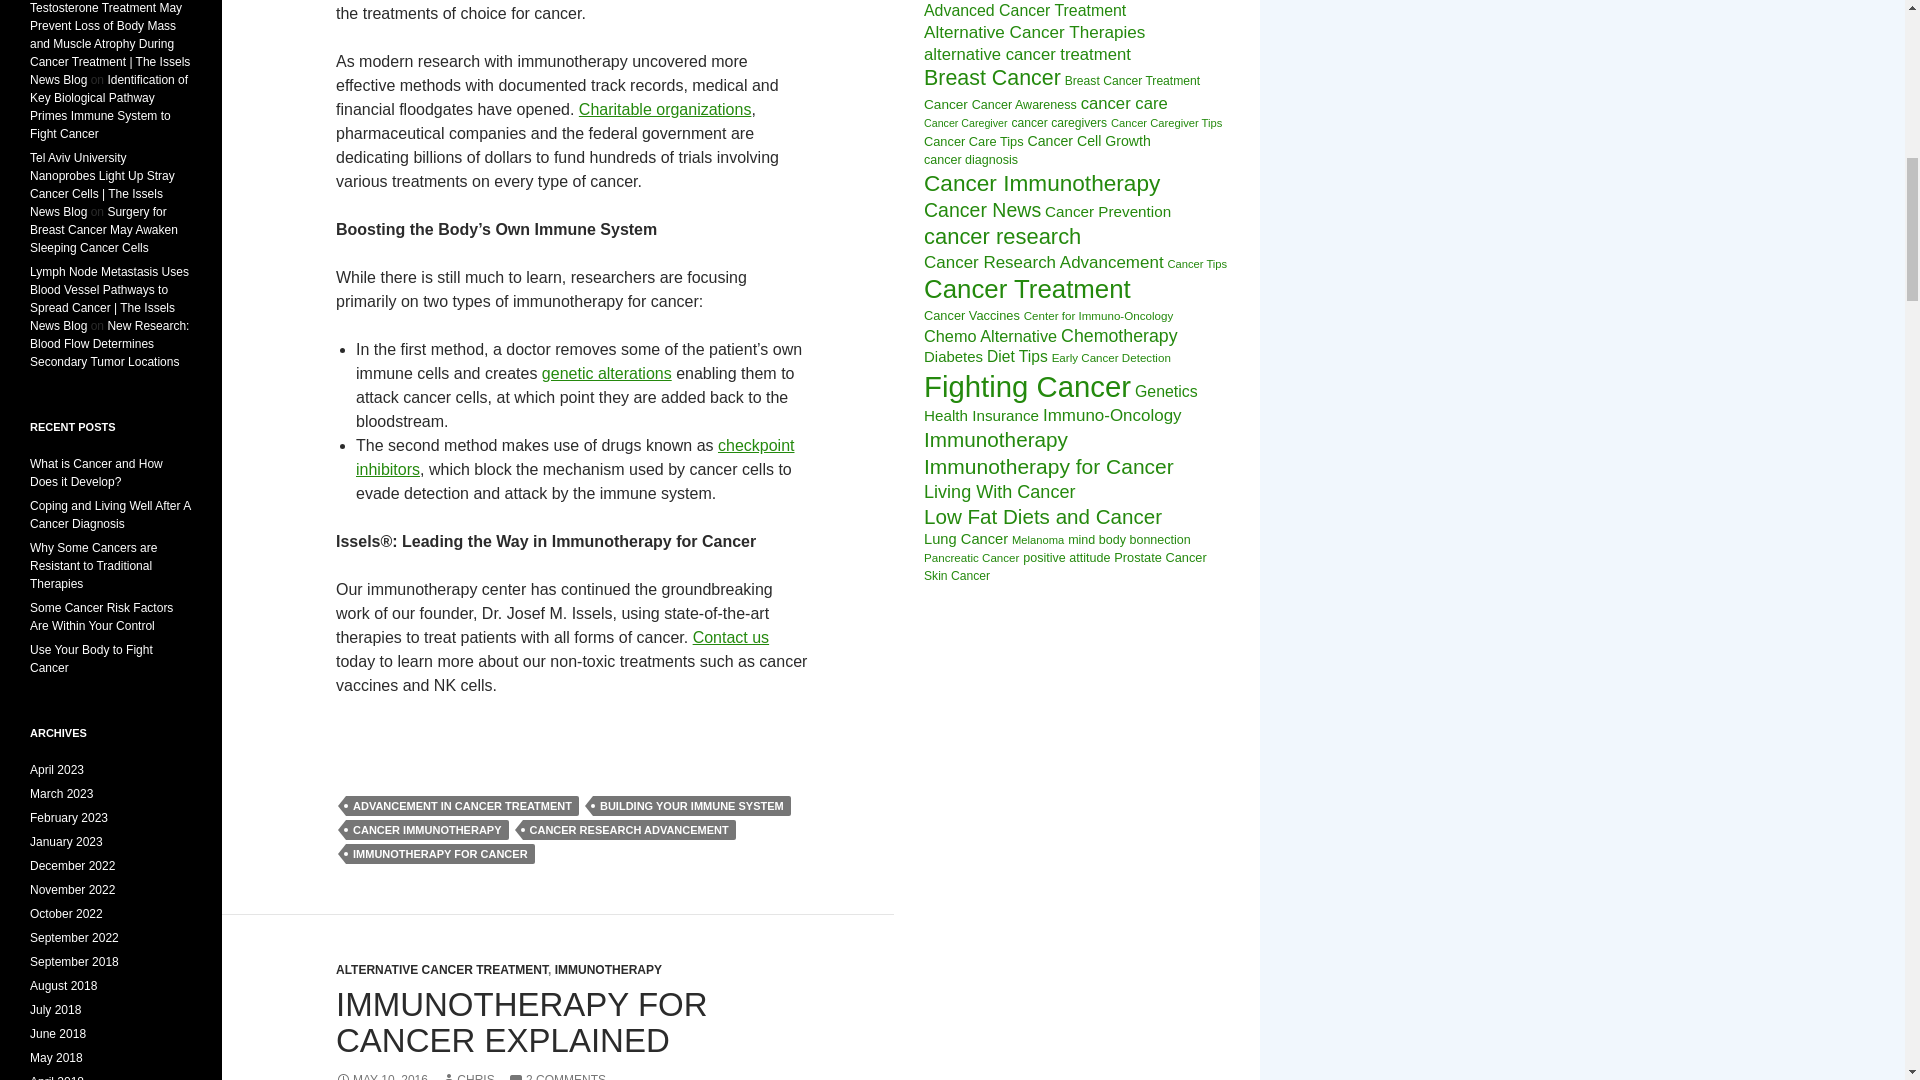  Describe the element at coordinates (522, 1022) in the screenshot. I see `IMMUNOTHERAPY FOR CANCER EXPLAINED` at that location.